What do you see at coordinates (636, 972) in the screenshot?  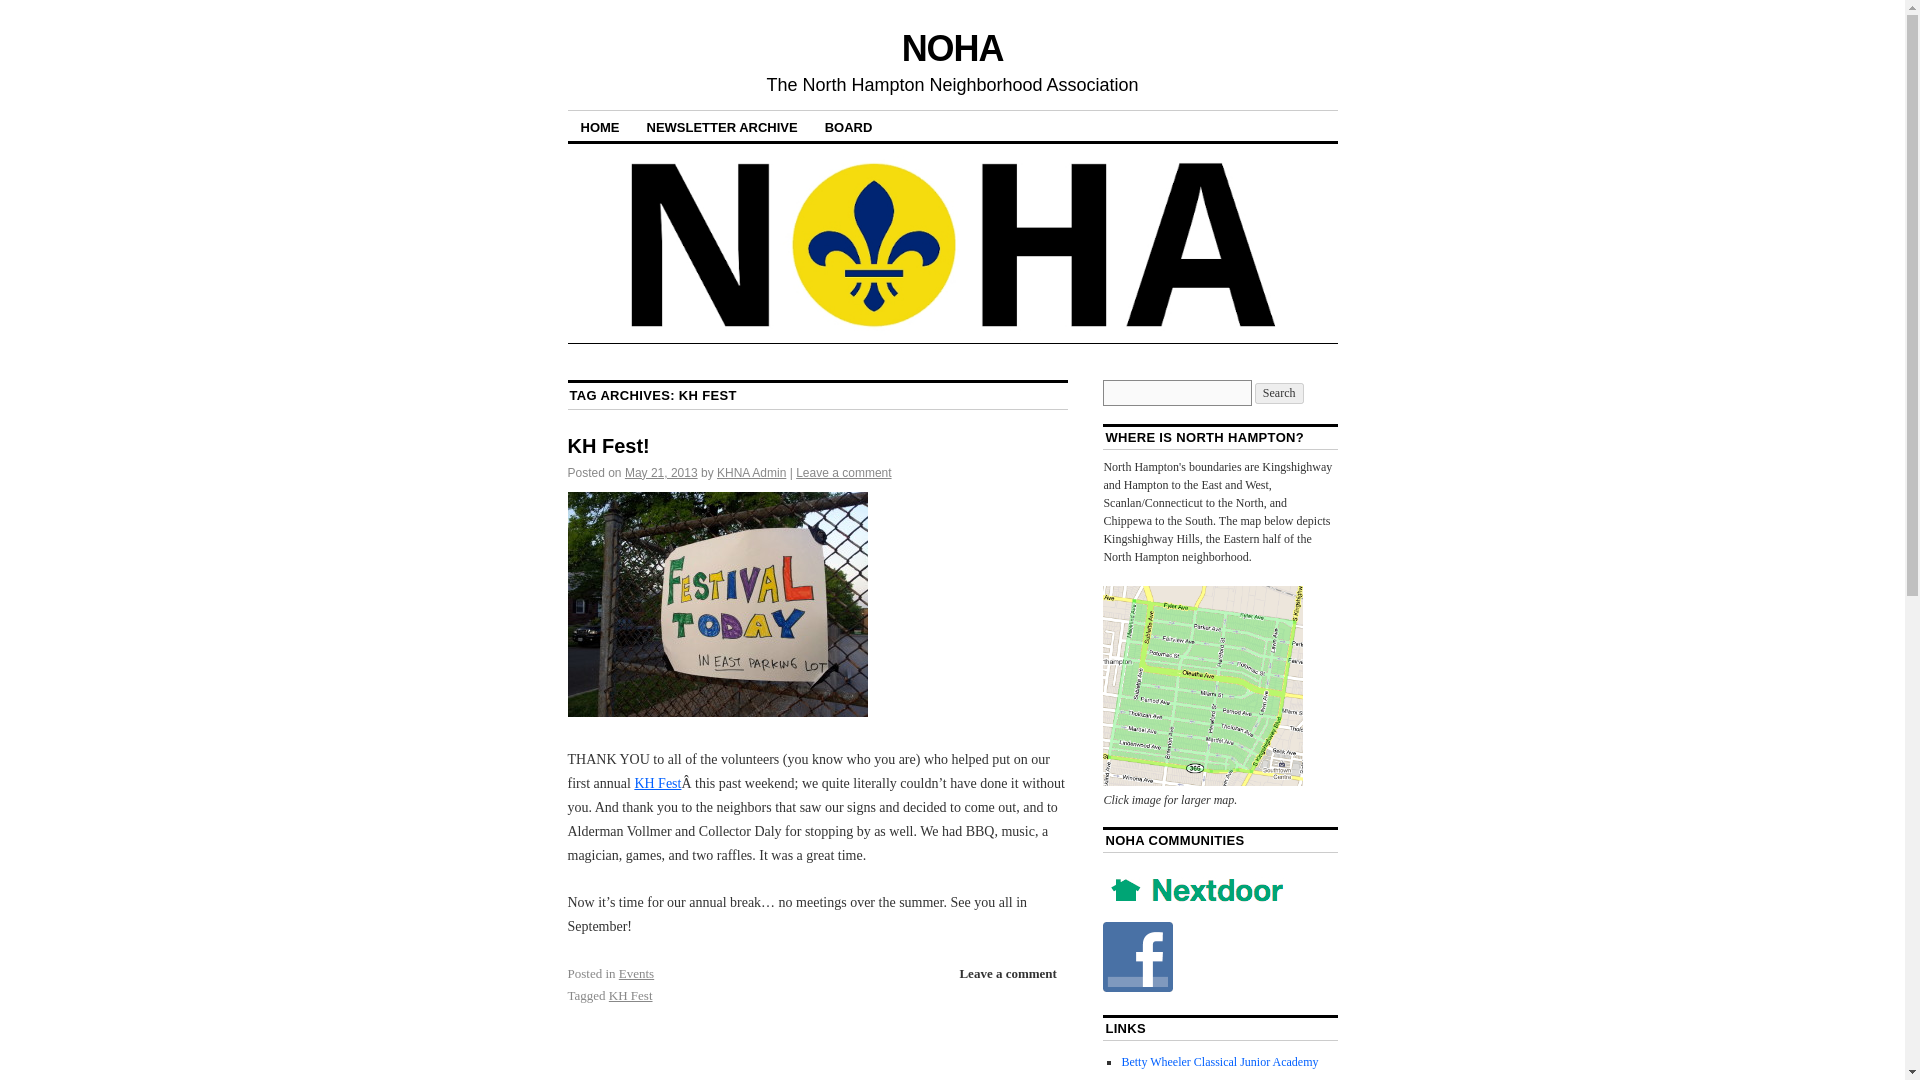 I see `Events` at bounding box center [636, 972].